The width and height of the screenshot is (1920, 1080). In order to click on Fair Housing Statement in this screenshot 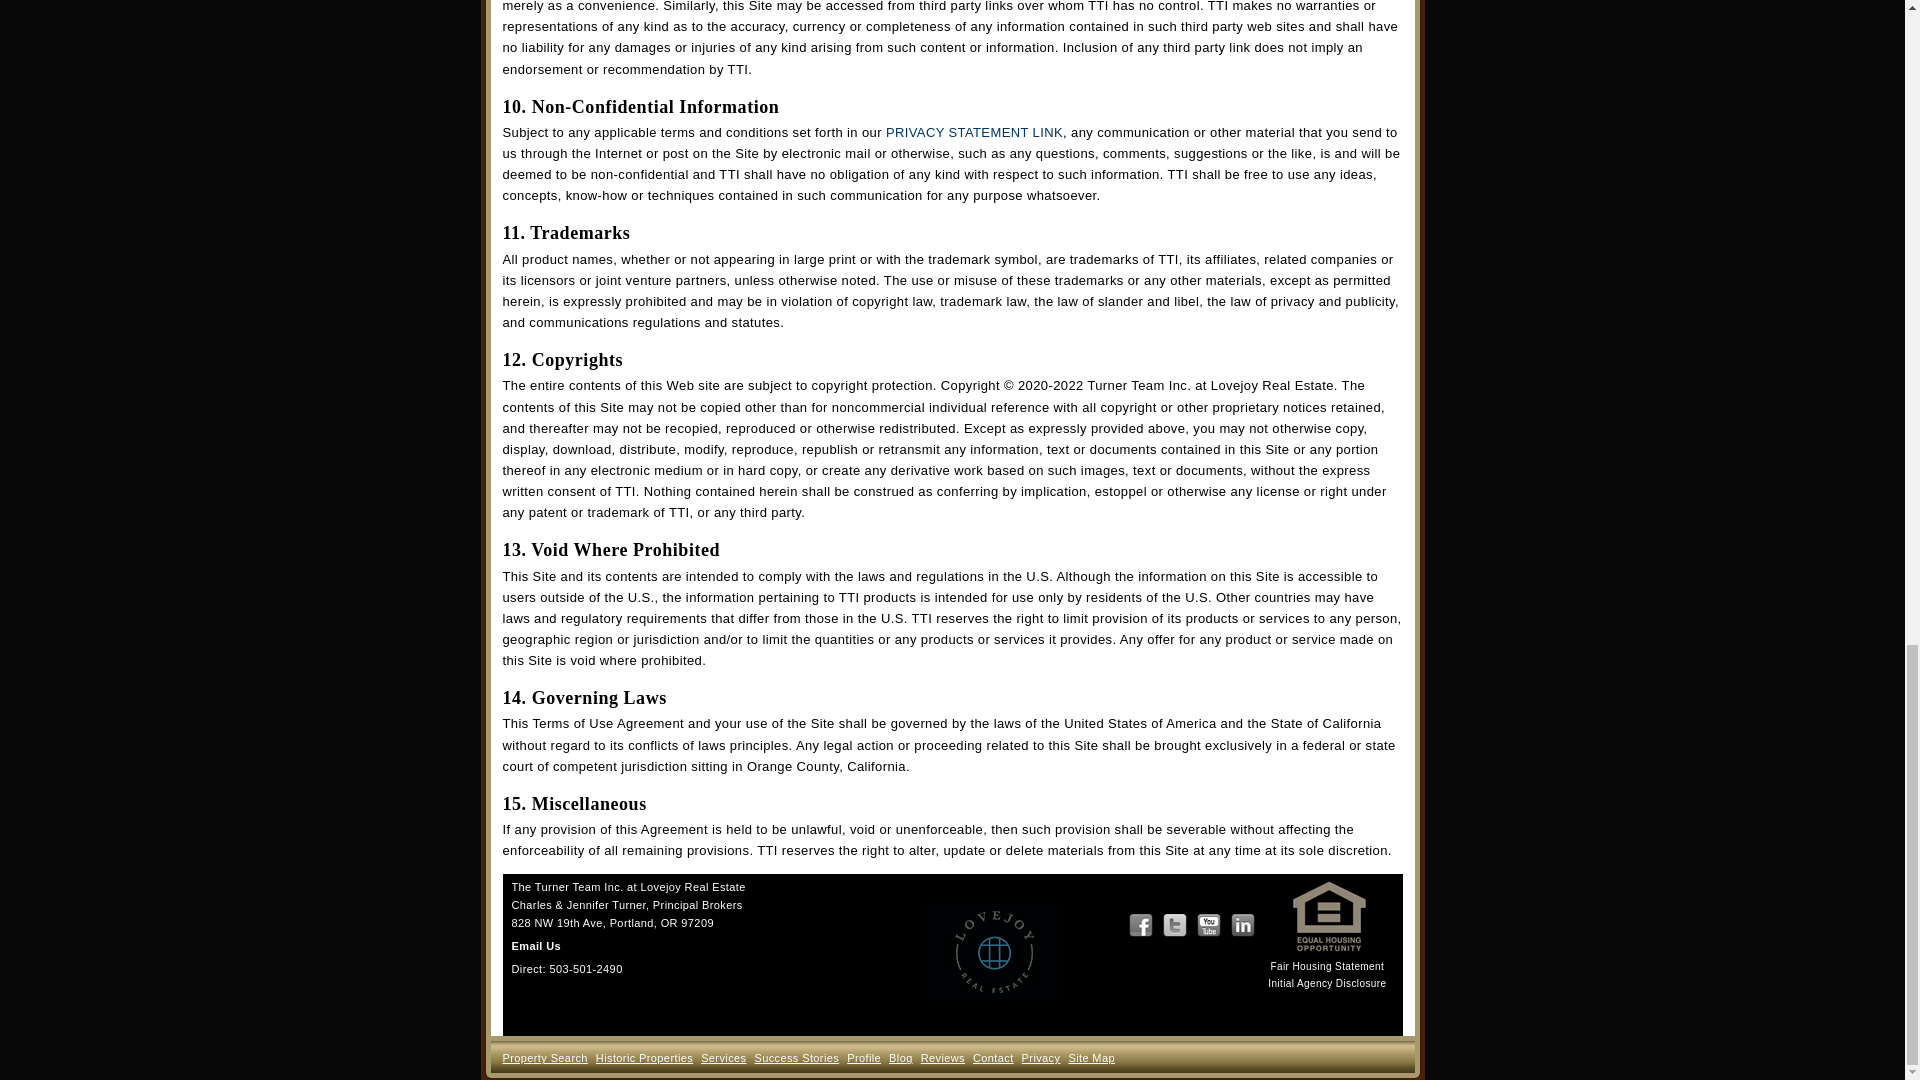, I will do `click(1327, 967)`.